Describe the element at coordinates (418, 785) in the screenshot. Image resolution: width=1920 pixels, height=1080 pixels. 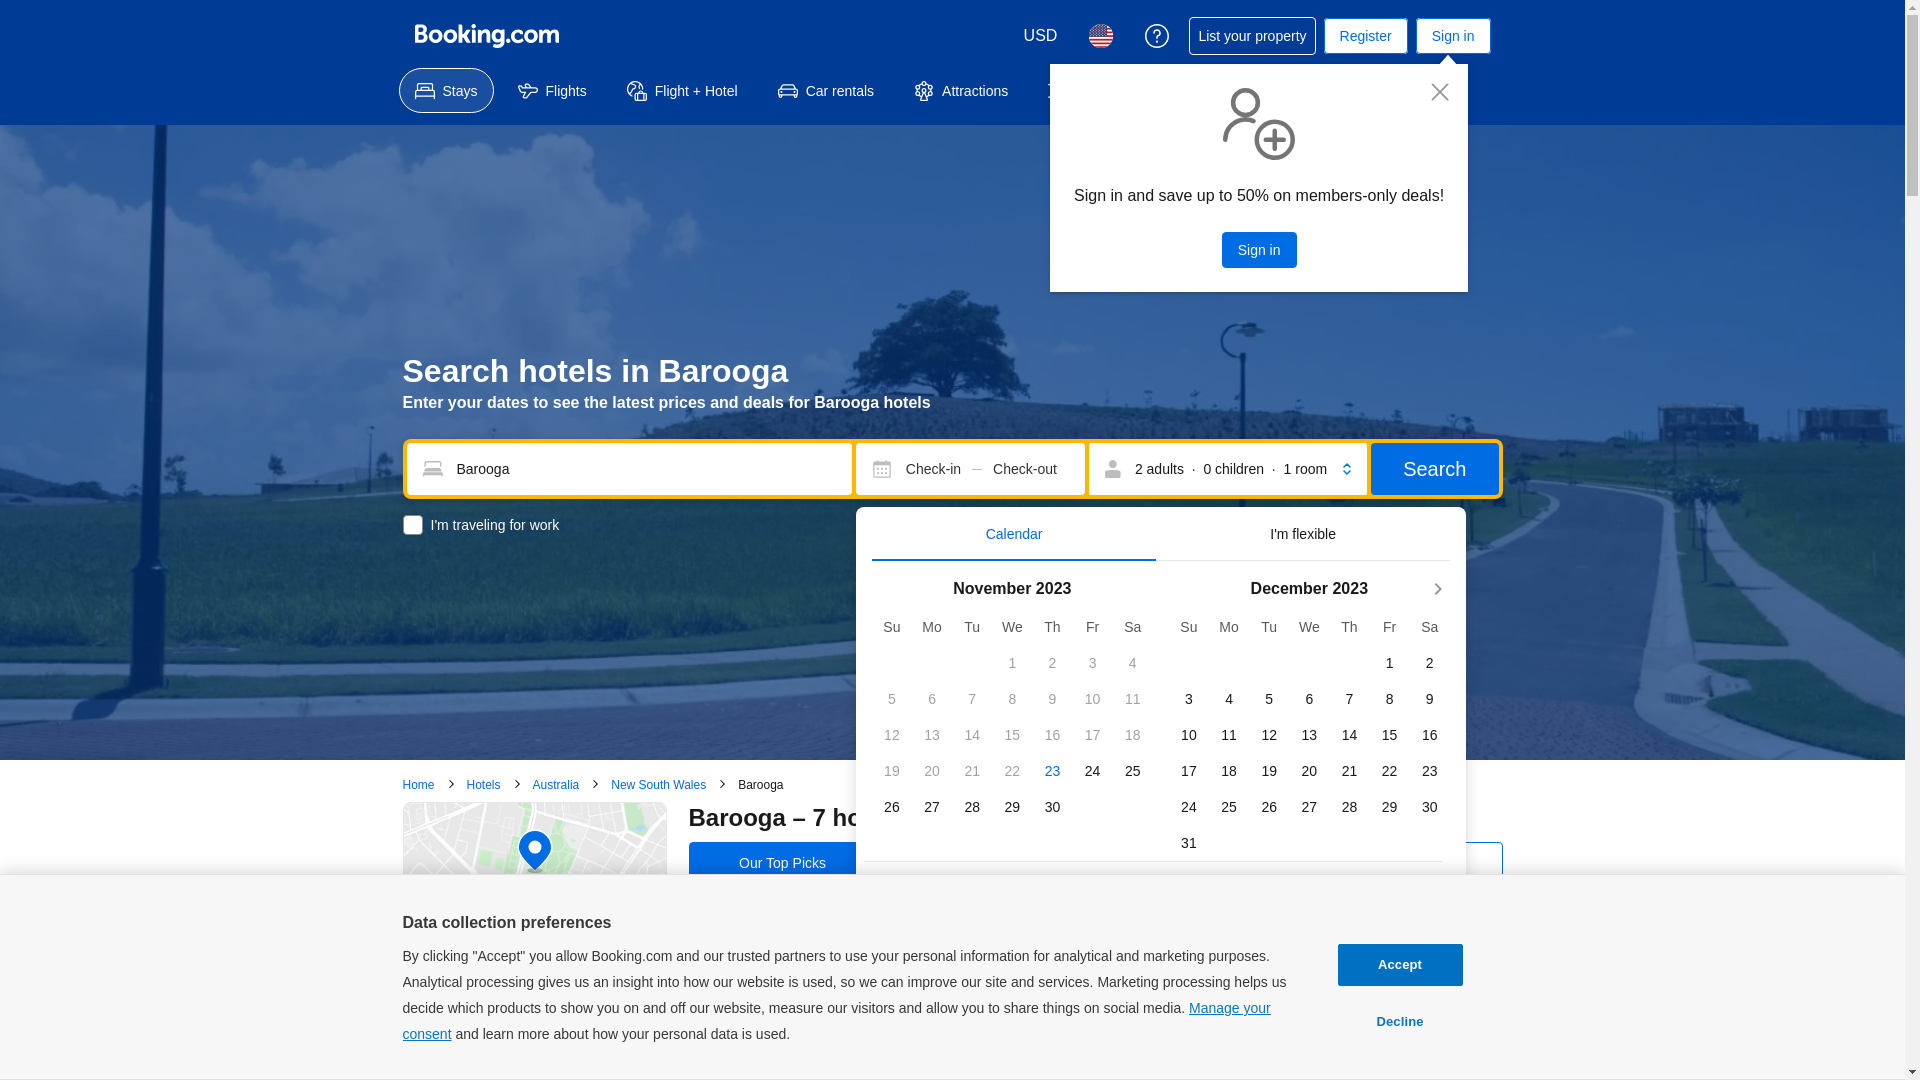
I see `Home` at that location.